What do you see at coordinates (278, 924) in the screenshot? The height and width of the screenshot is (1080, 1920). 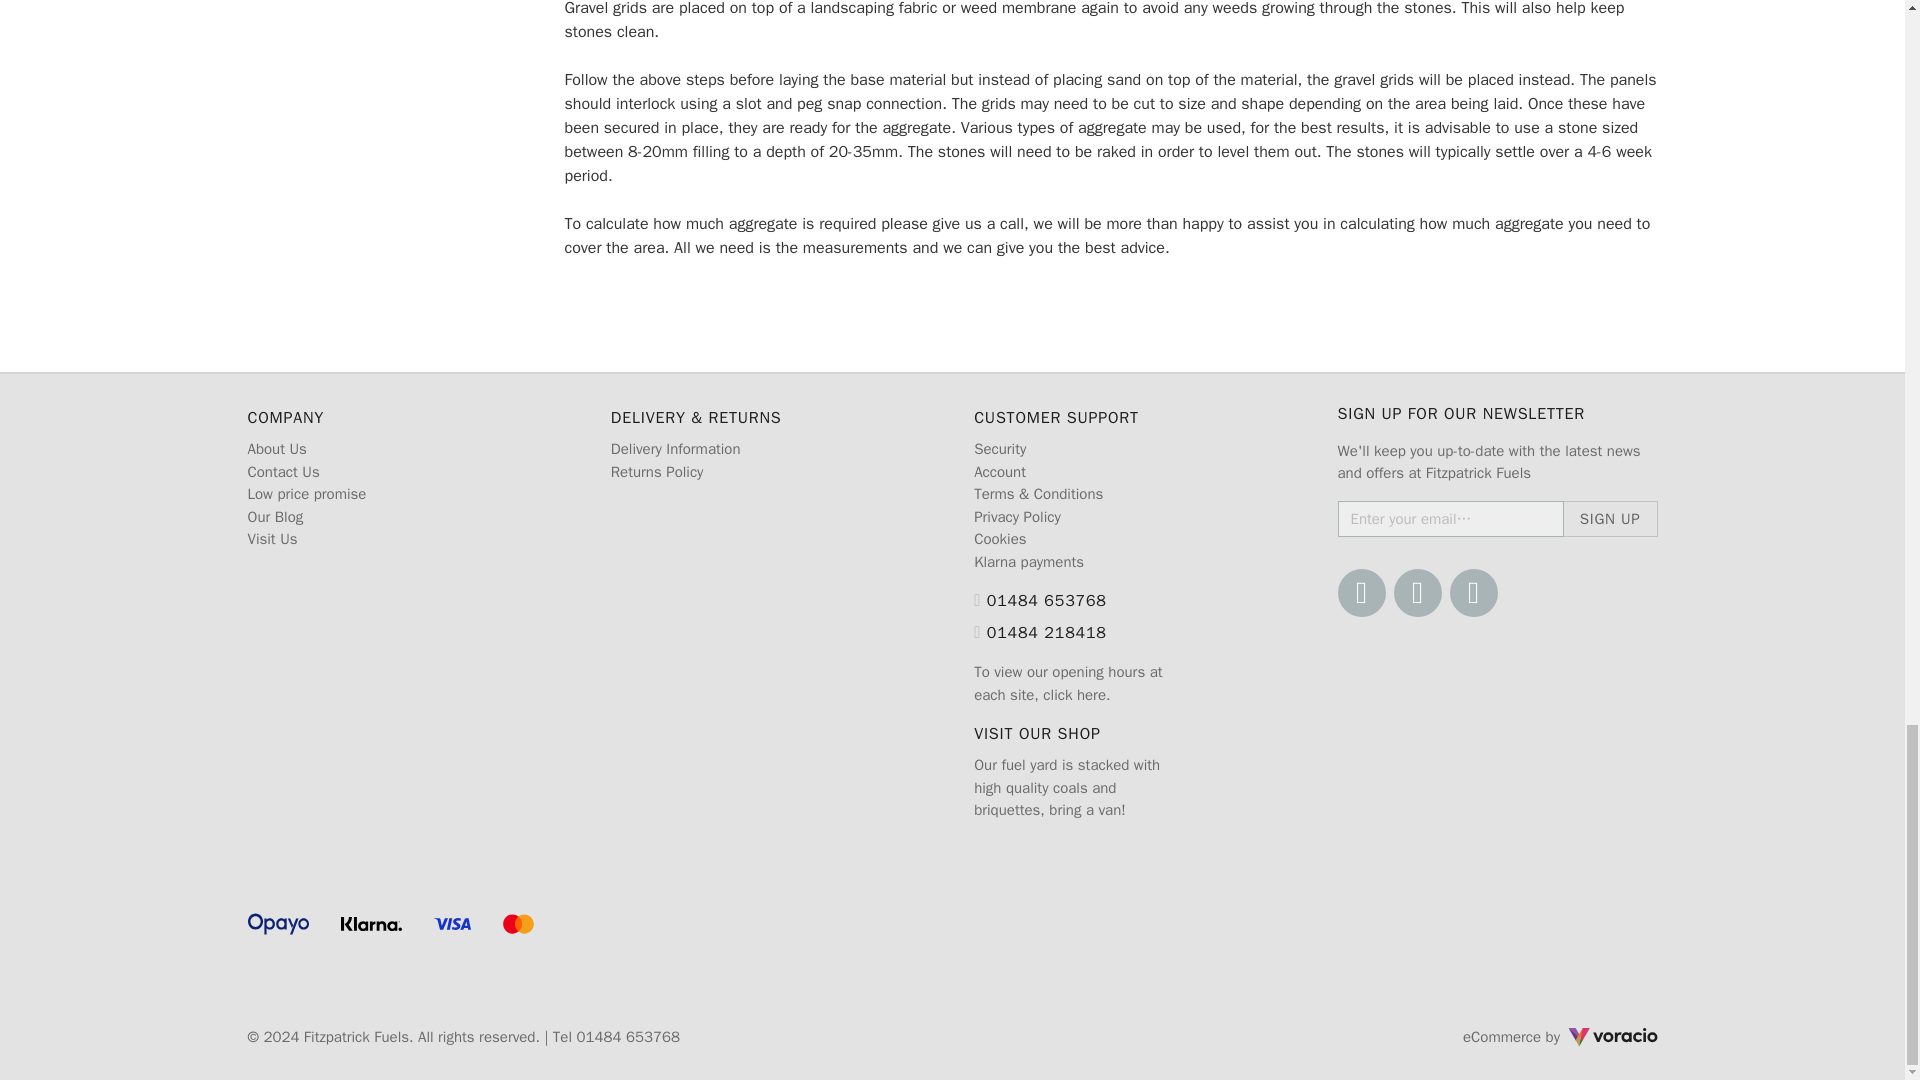 I see `Opayo` at bounding box center [278, 924].